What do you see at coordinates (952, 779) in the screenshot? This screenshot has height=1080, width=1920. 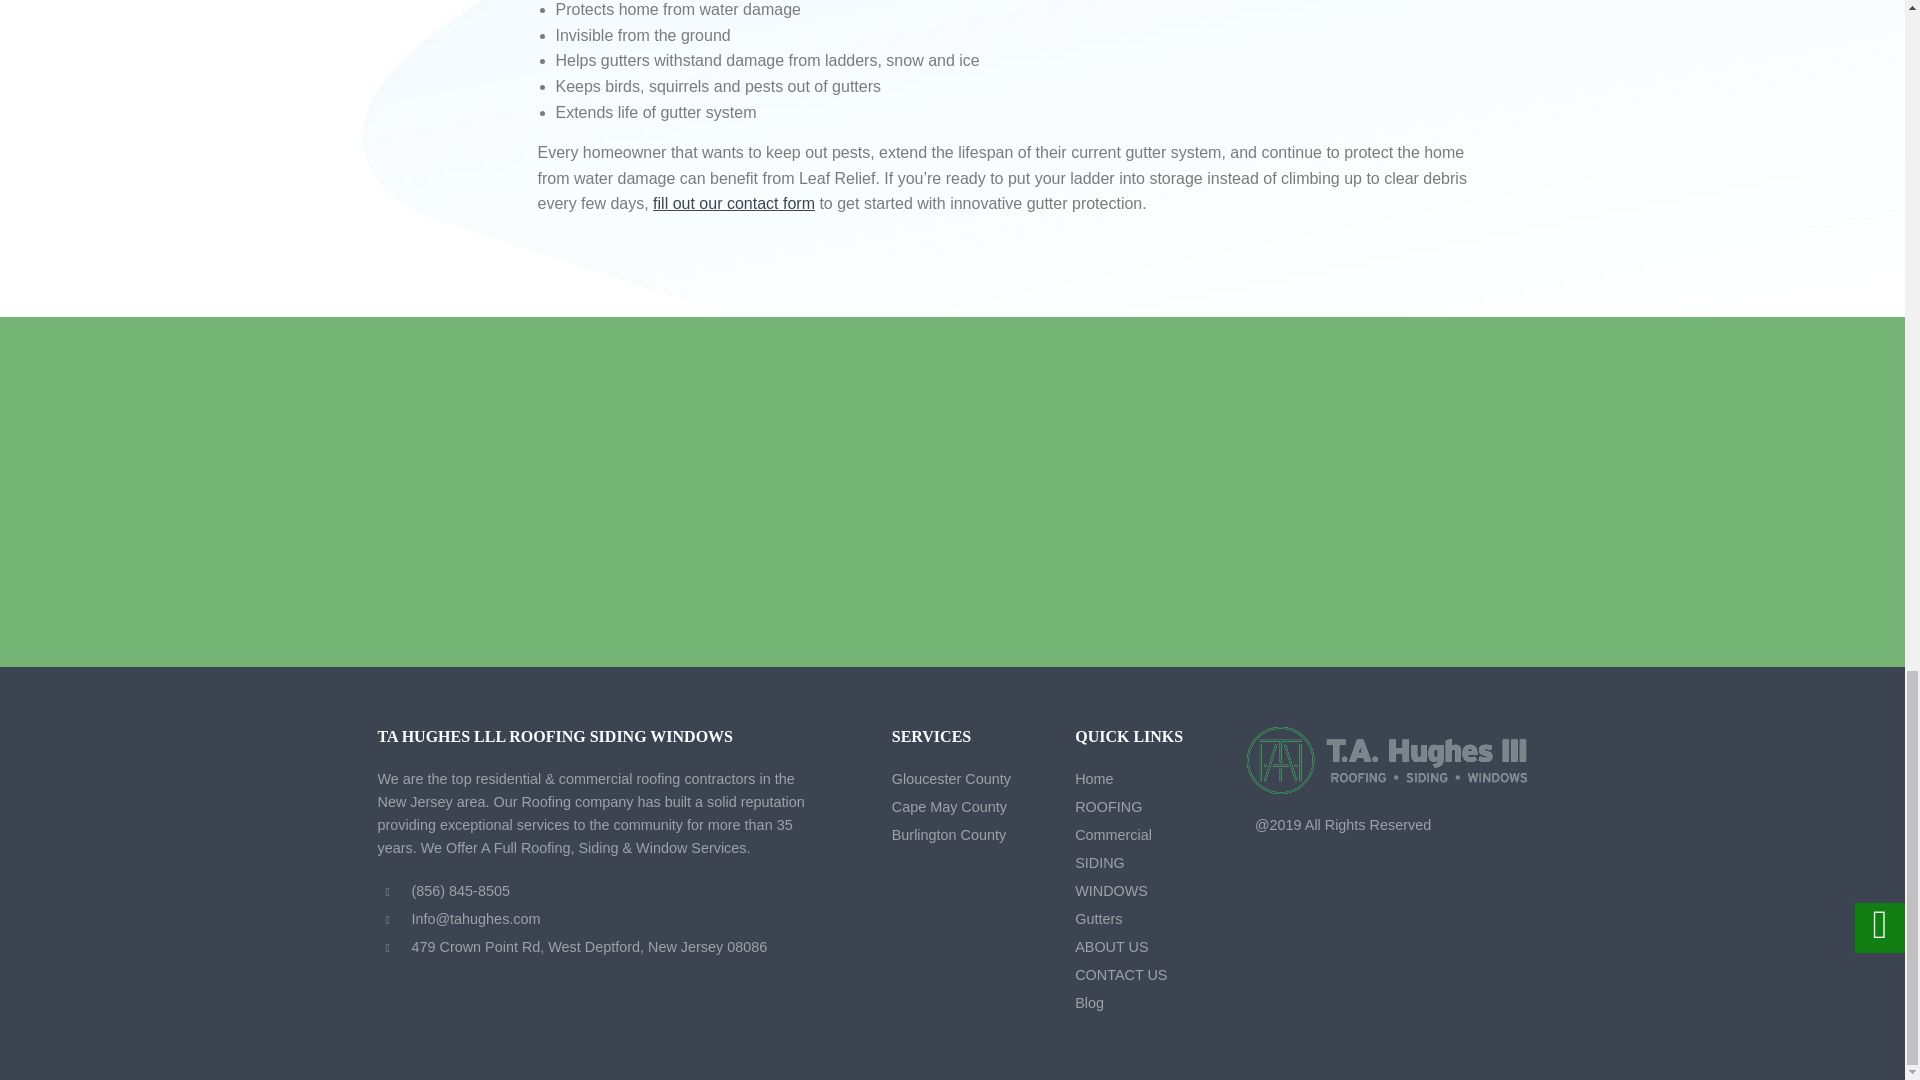 I see `Gloucester County` at bounding box center [952, 779].